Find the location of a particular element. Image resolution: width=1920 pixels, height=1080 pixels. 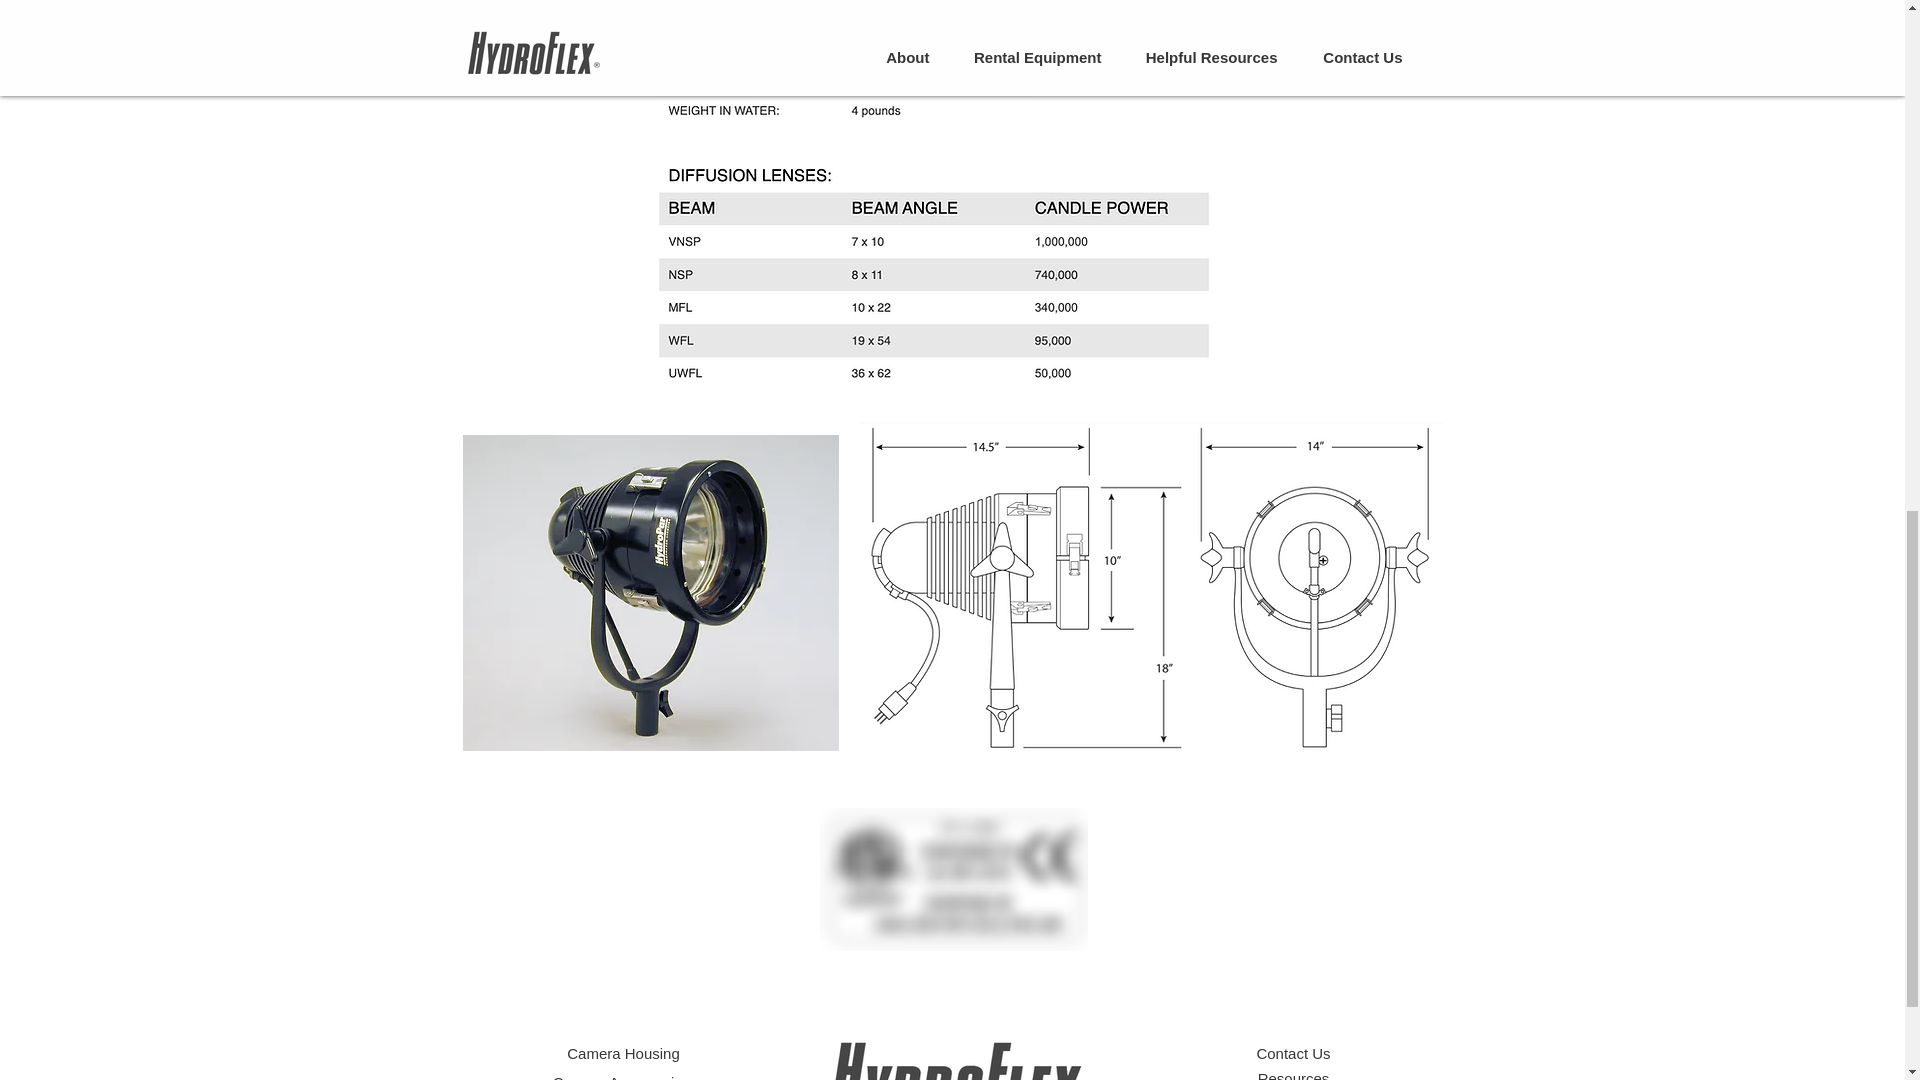

Resources is located at coordinates (1294, 1075).